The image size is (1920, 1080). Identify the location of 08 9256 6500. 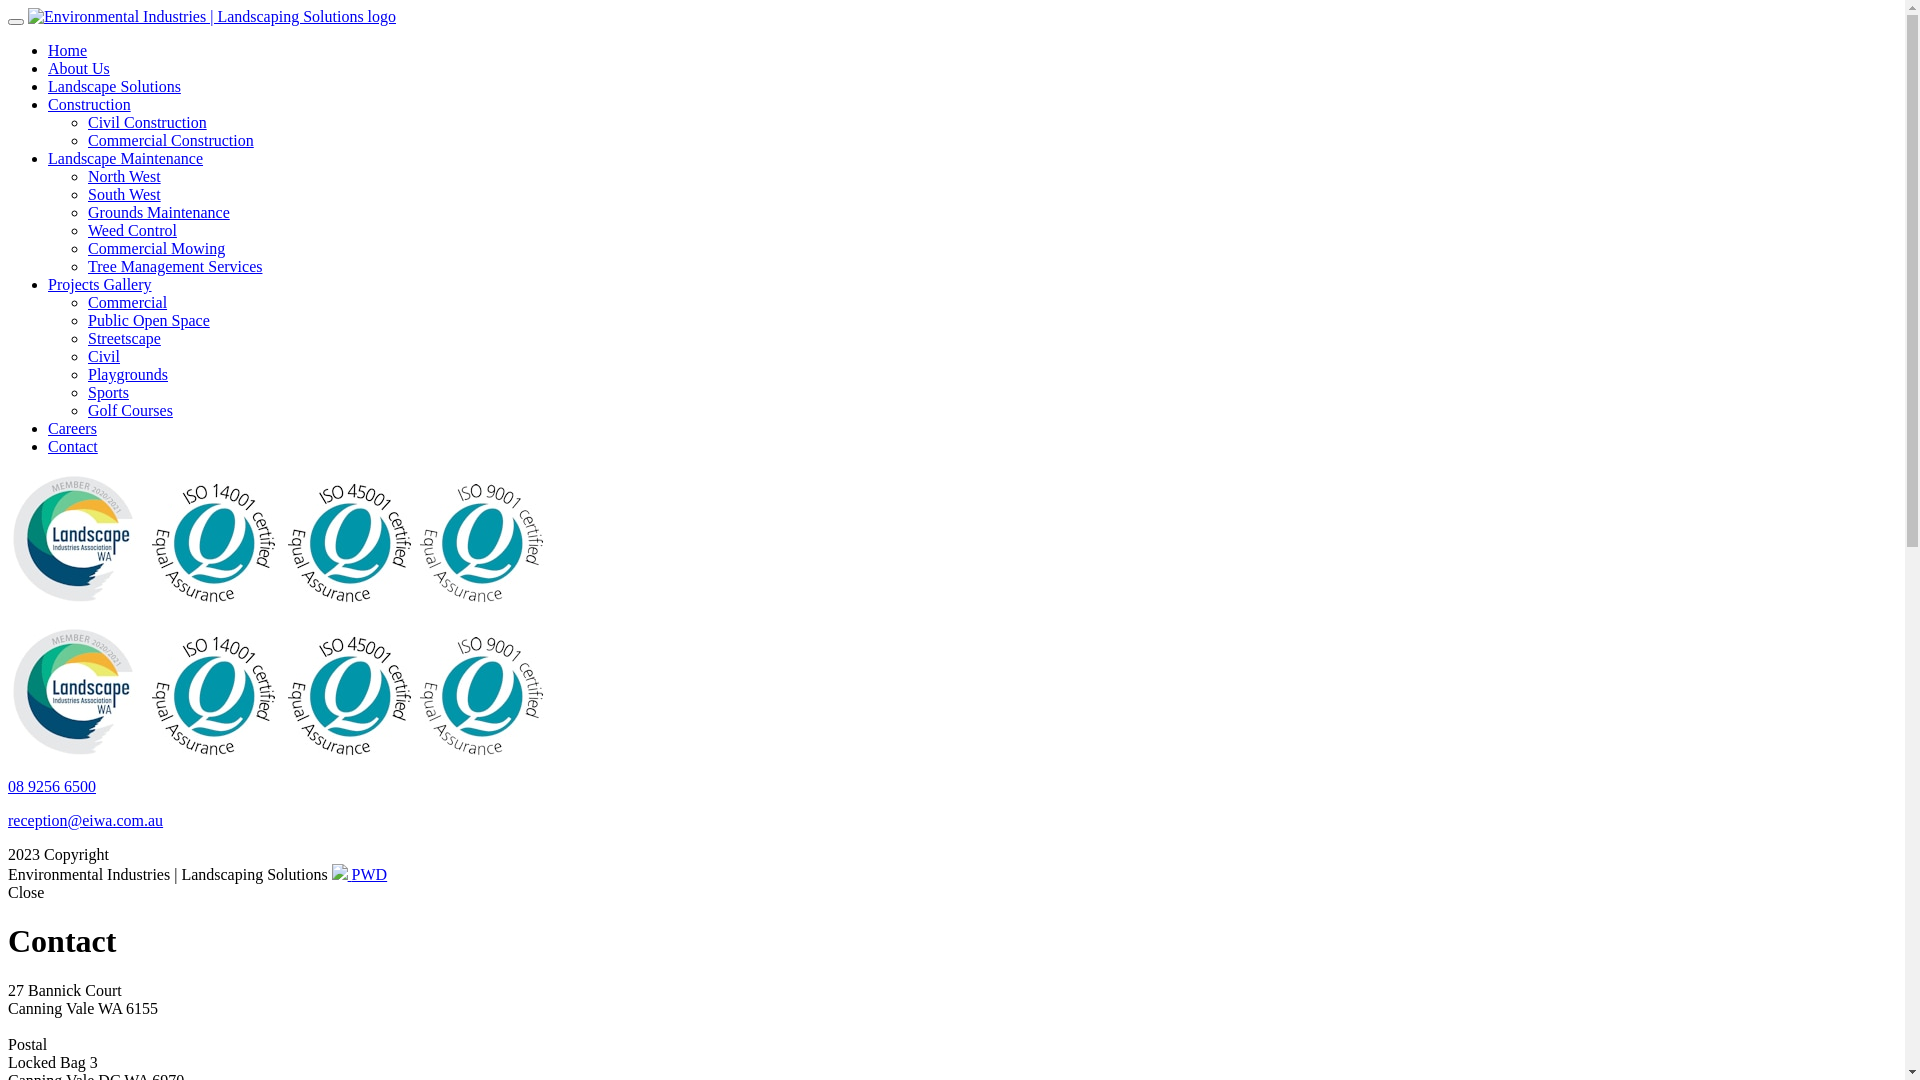
(52, 786).